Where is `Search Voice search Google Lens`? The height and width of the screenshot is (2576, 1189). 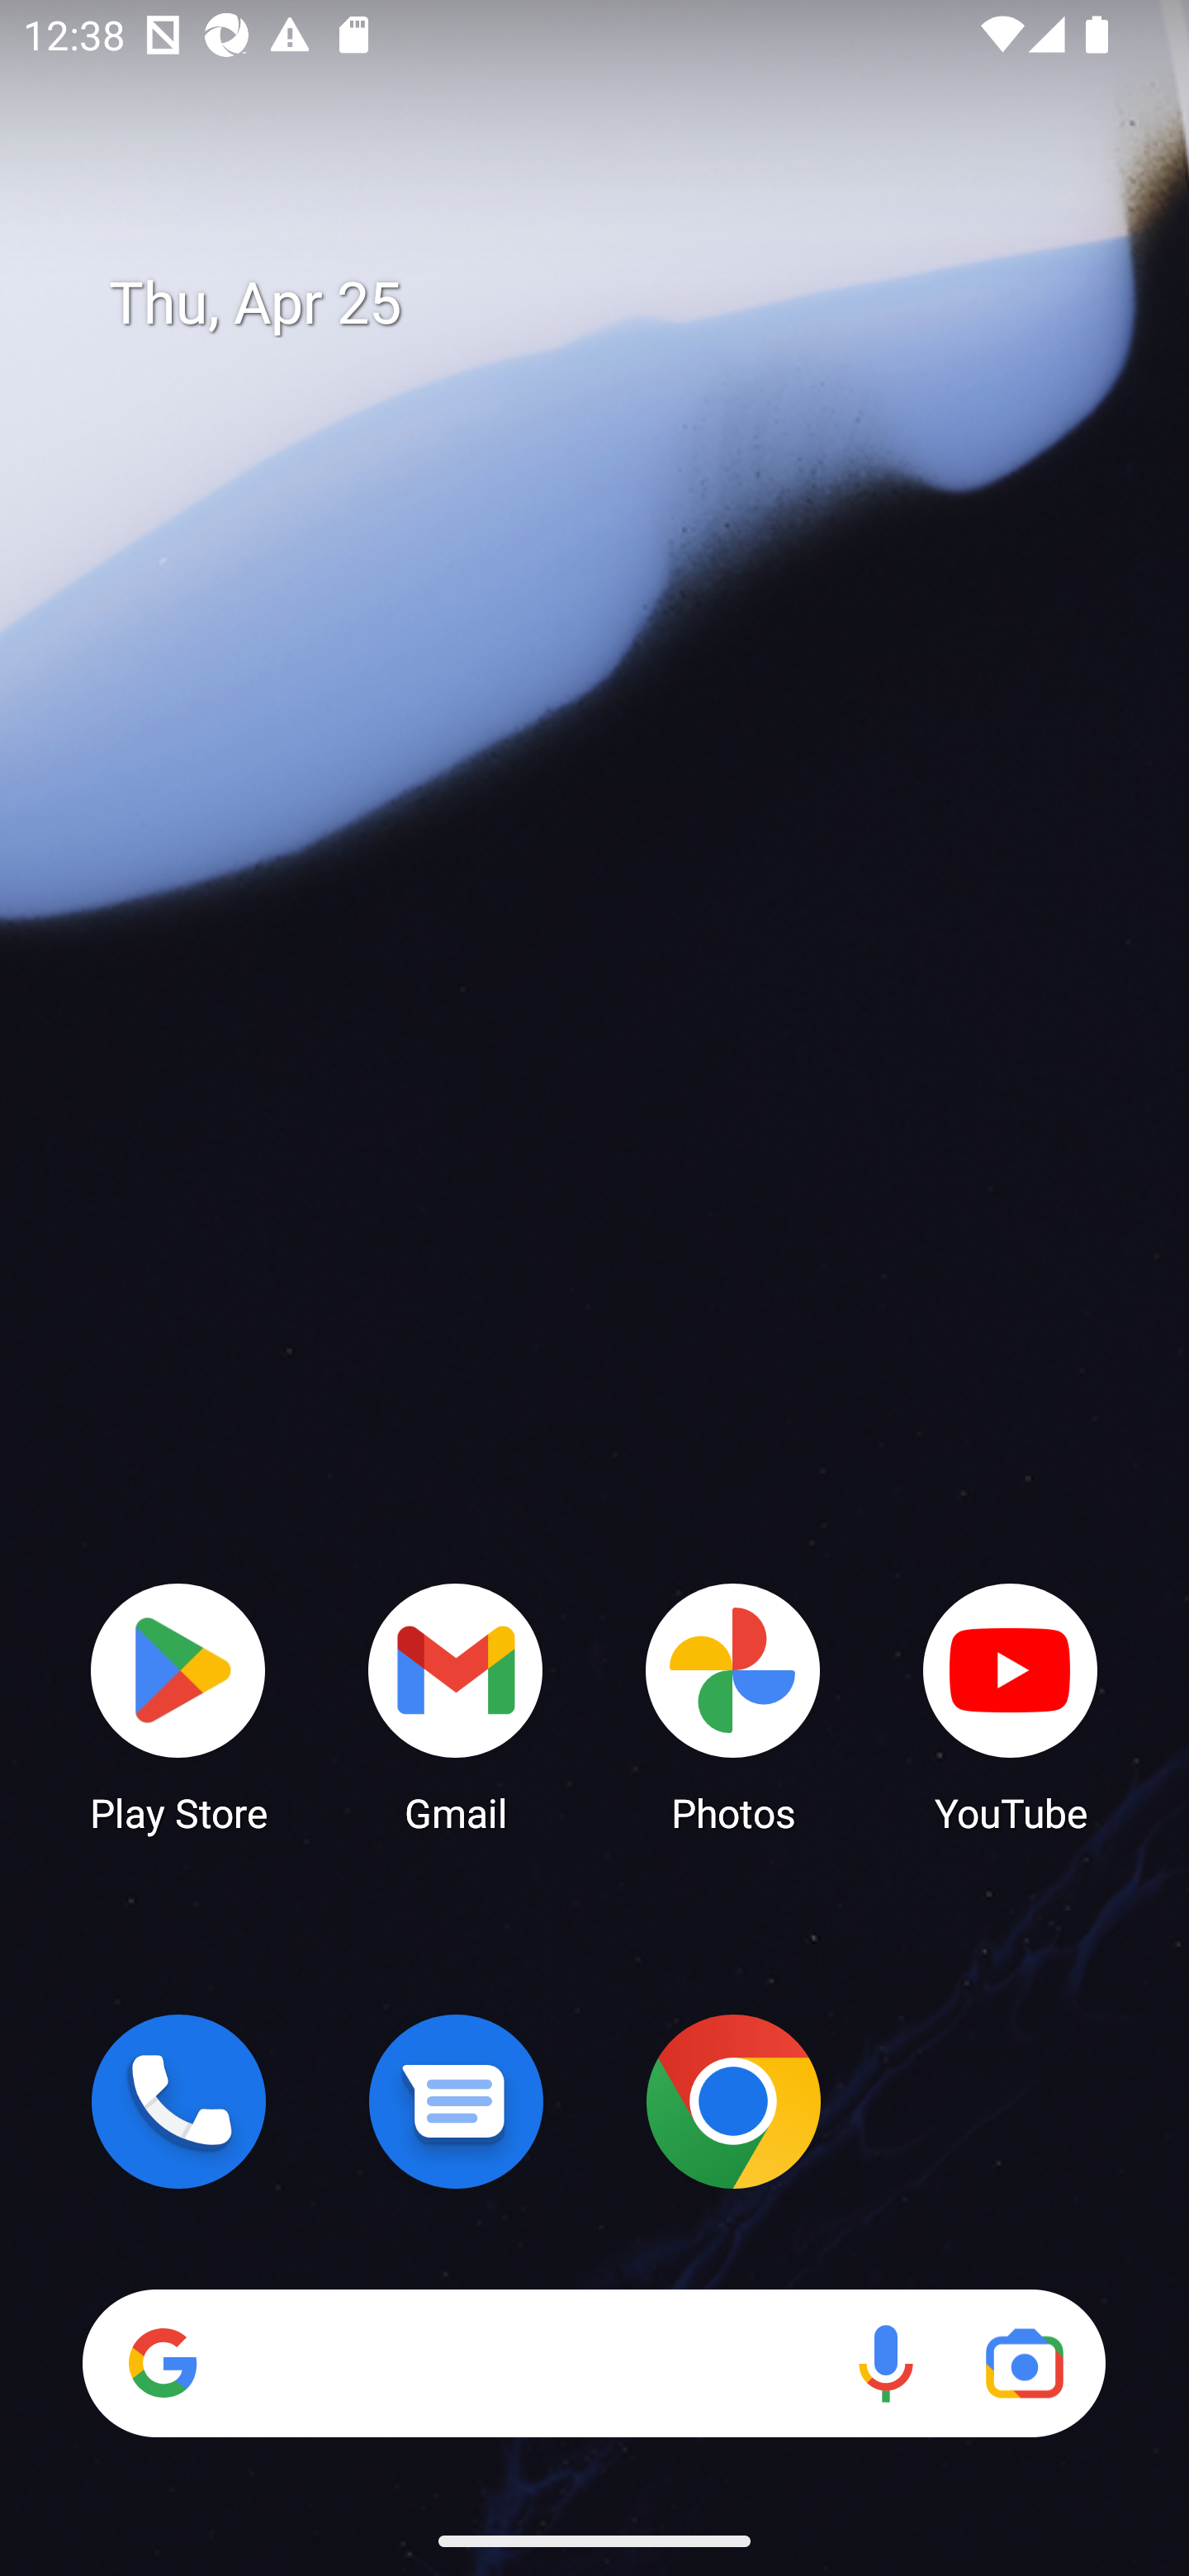 Search Voice search Google Lens is located at coordinates (594, 2363).